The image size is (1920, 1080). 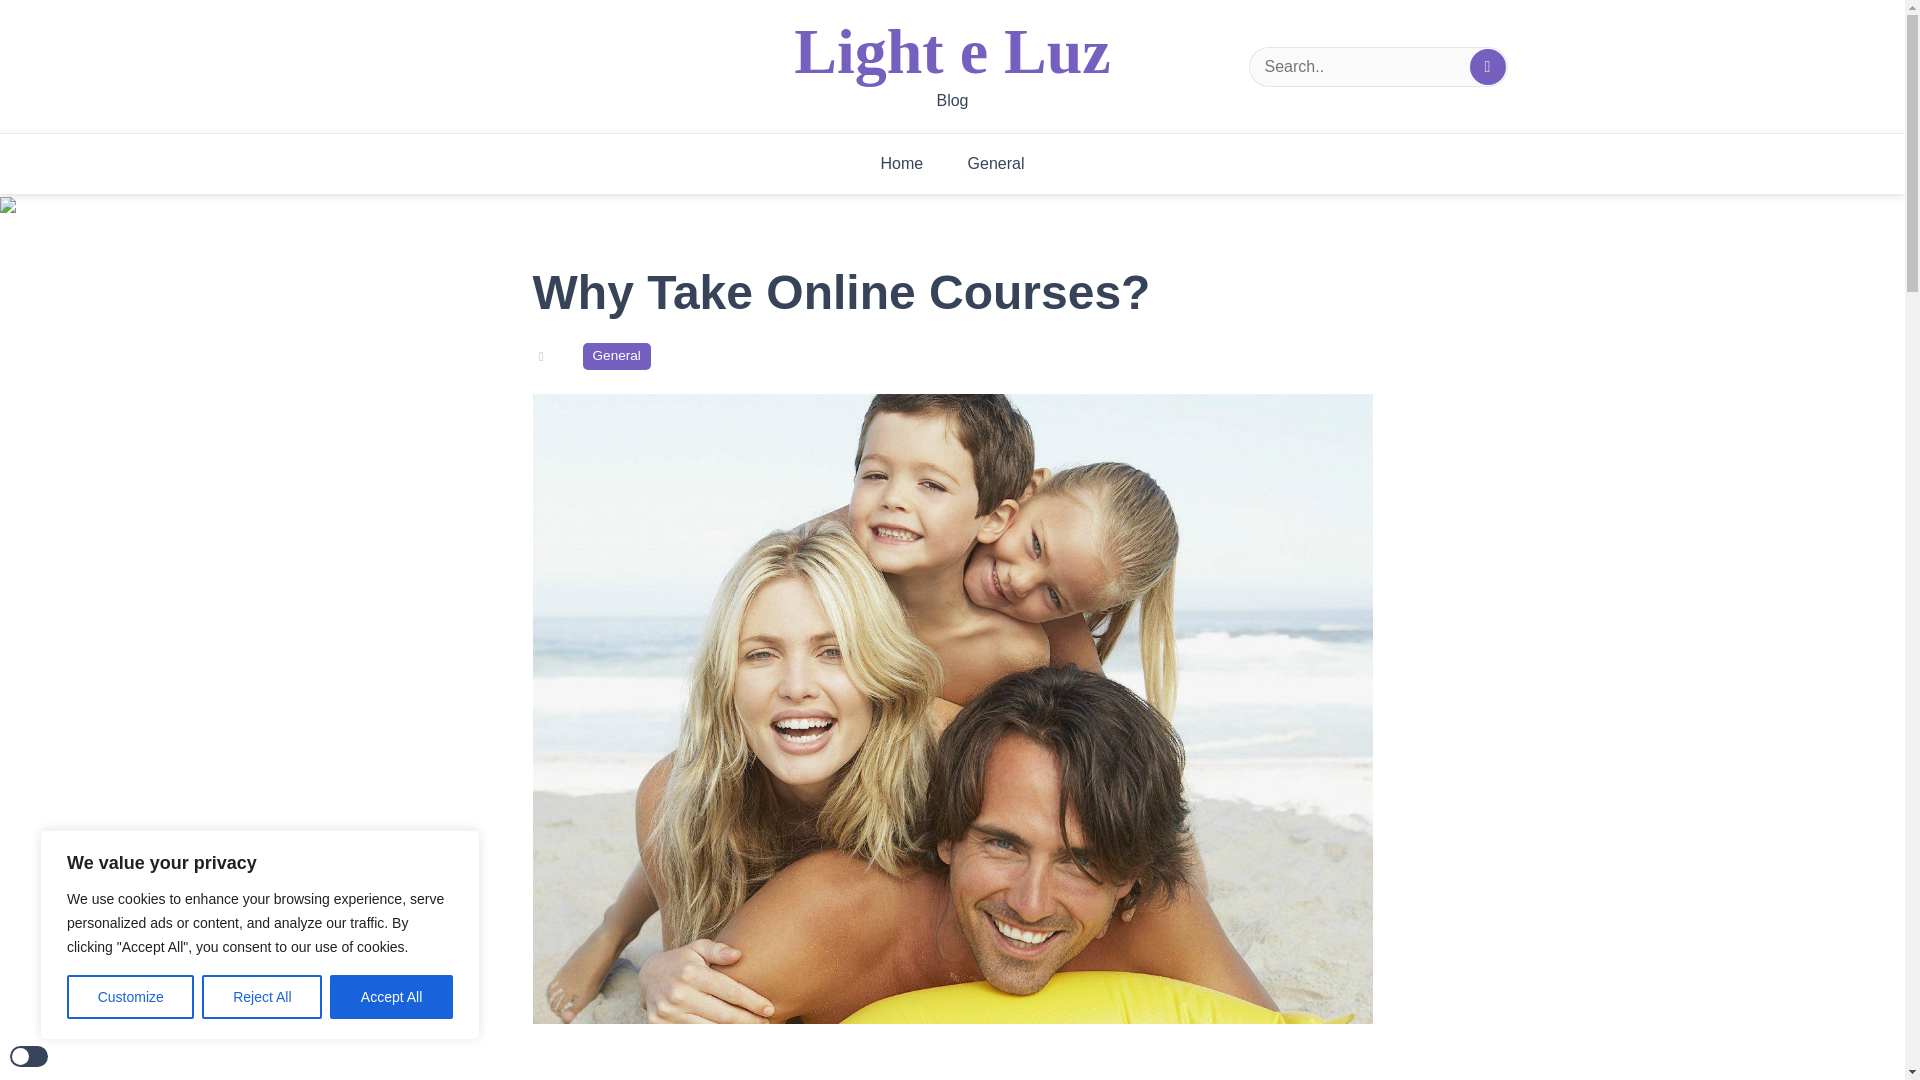 I want to click on Light e Luz, so click(x=952, y=52).